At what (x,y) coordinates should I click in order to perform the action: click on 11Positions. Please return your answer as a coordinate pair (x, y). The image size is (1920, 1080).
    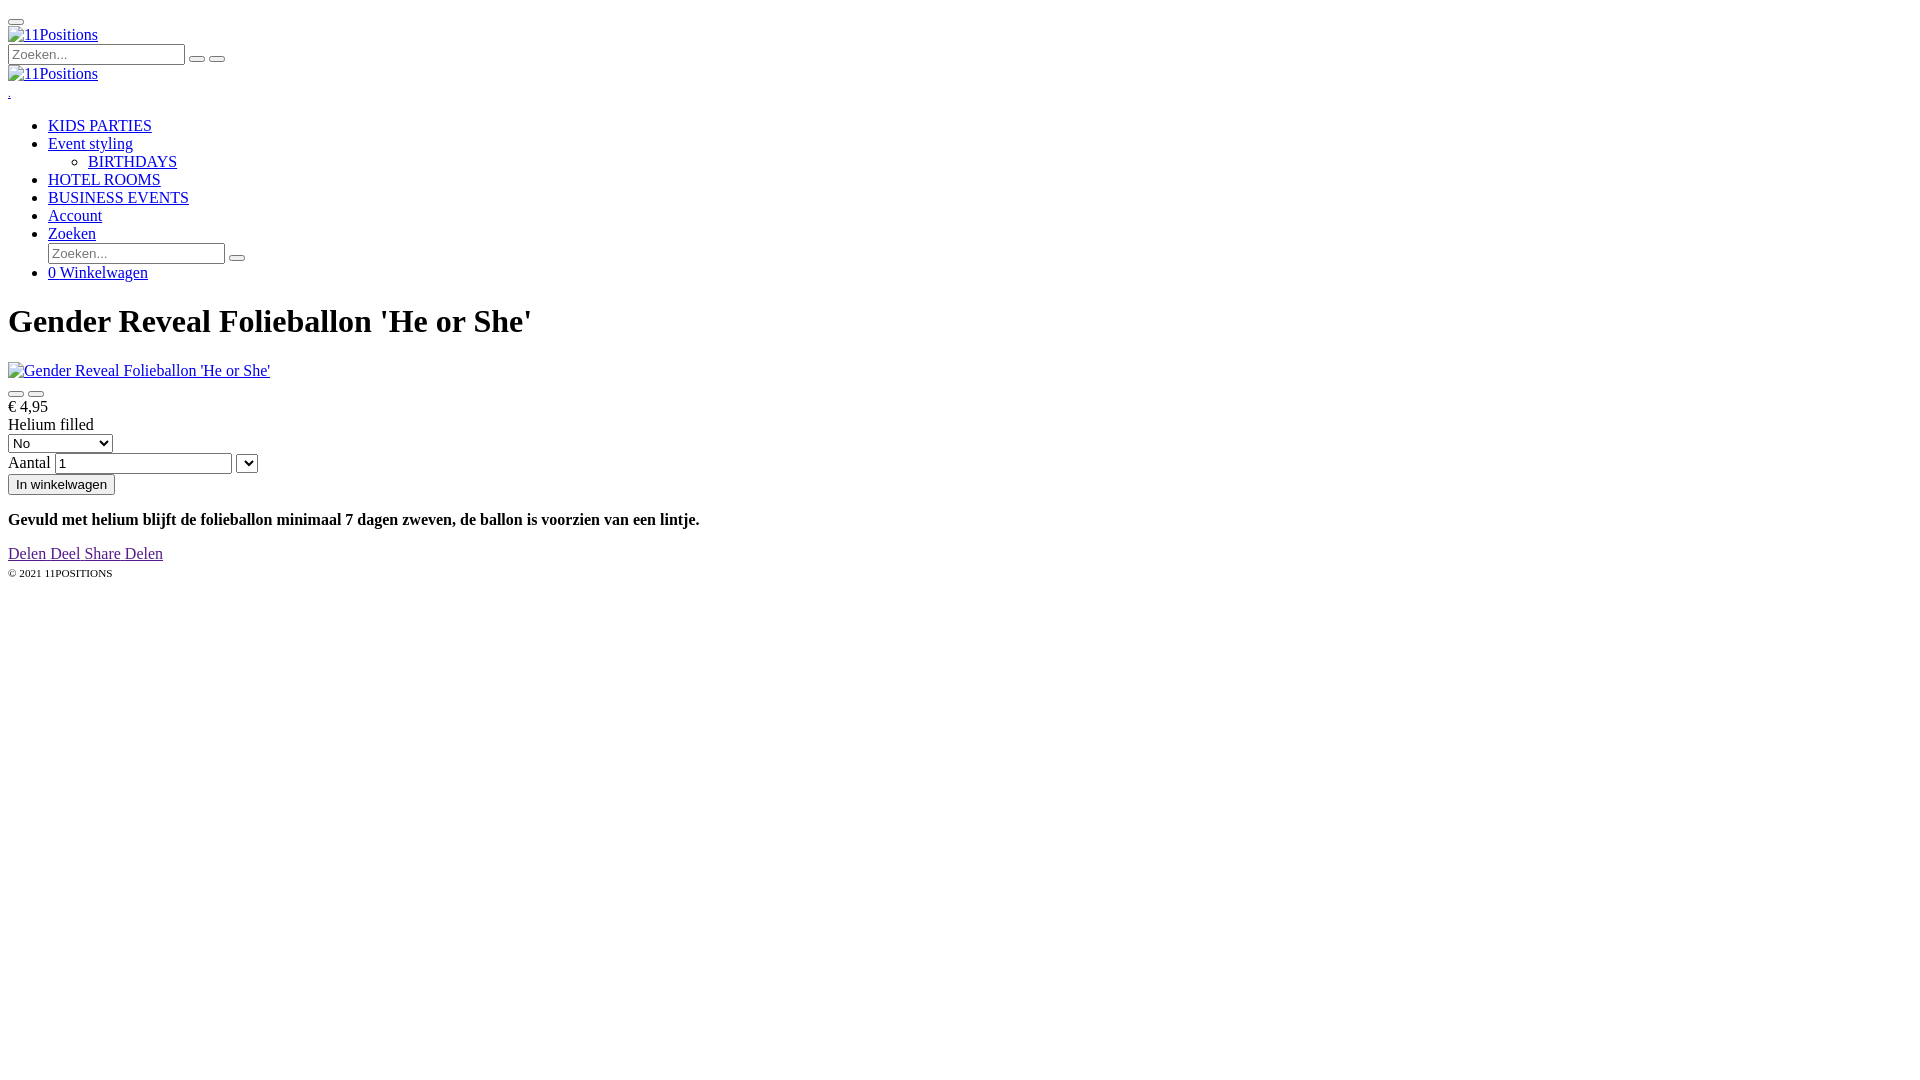
    Looking at the image, I should click on (53, 35).